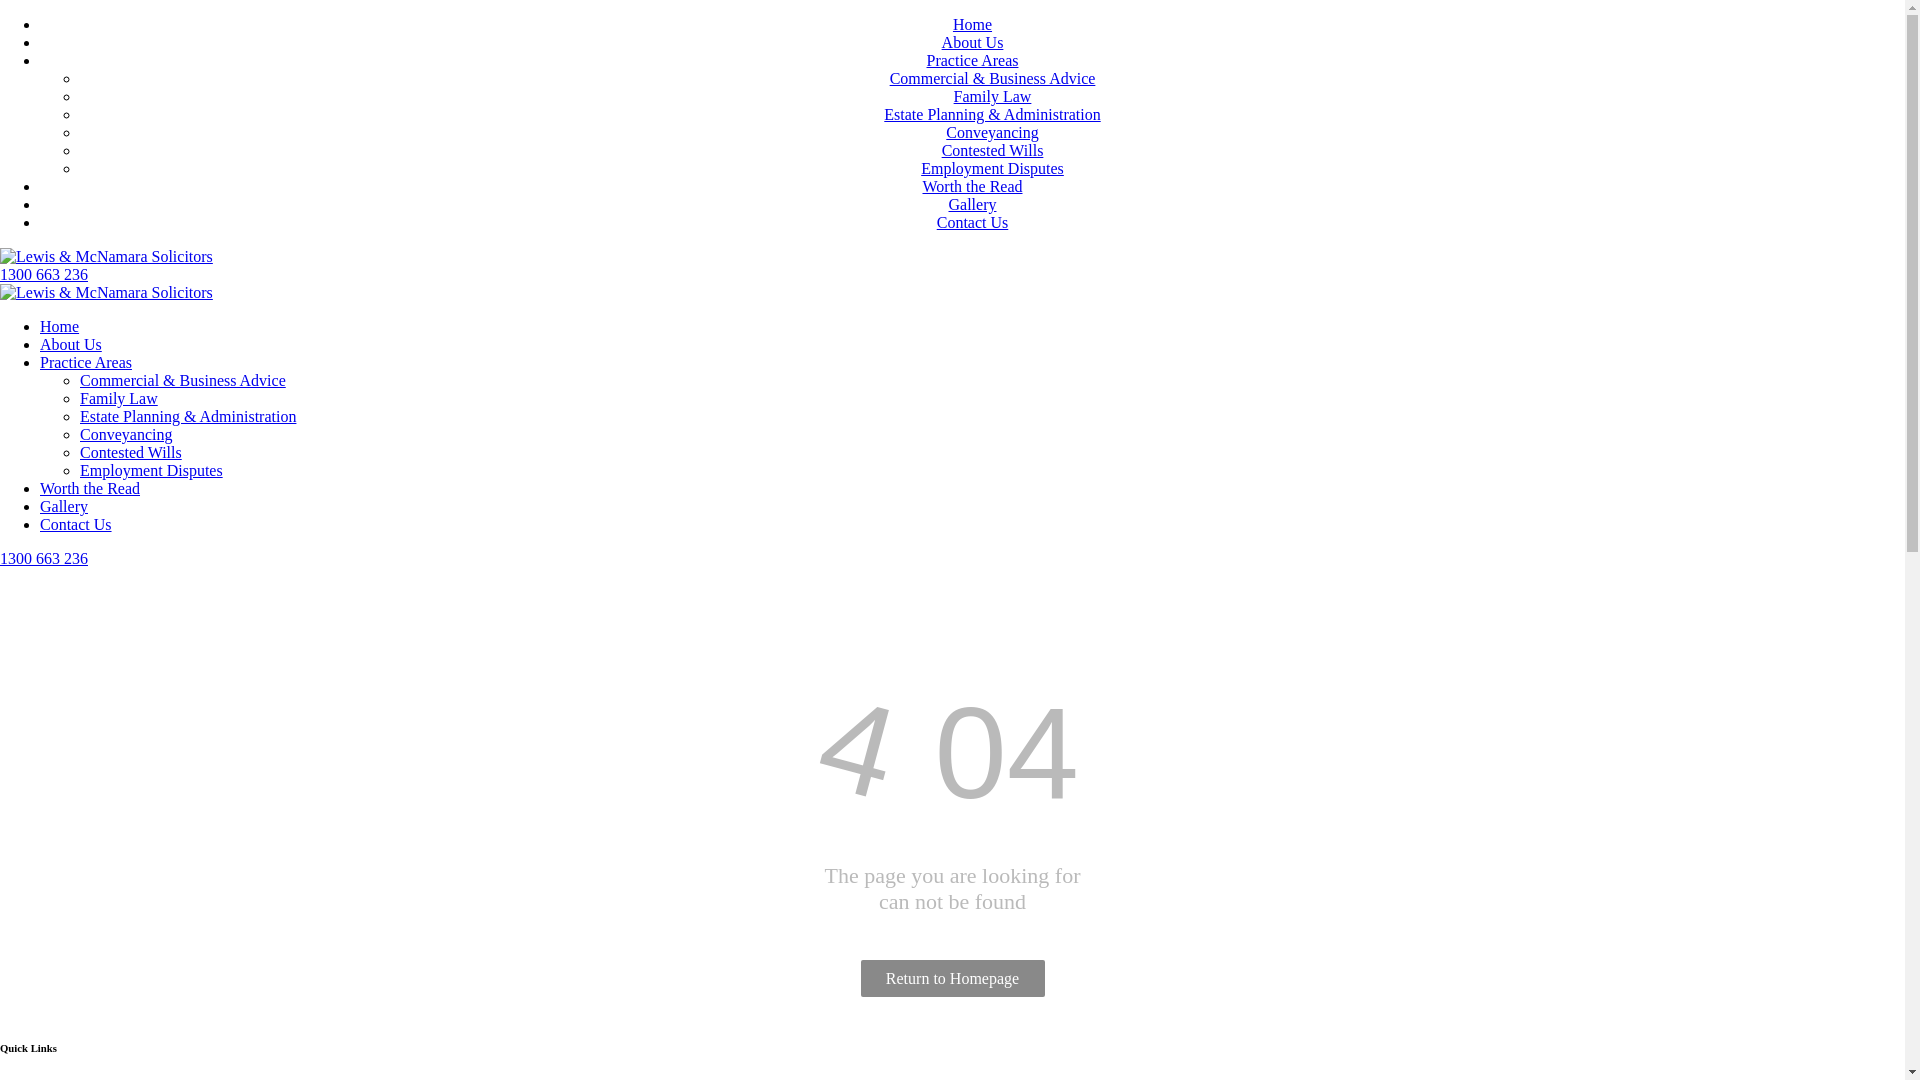  I want to click on Gallery, so click(64, 506).